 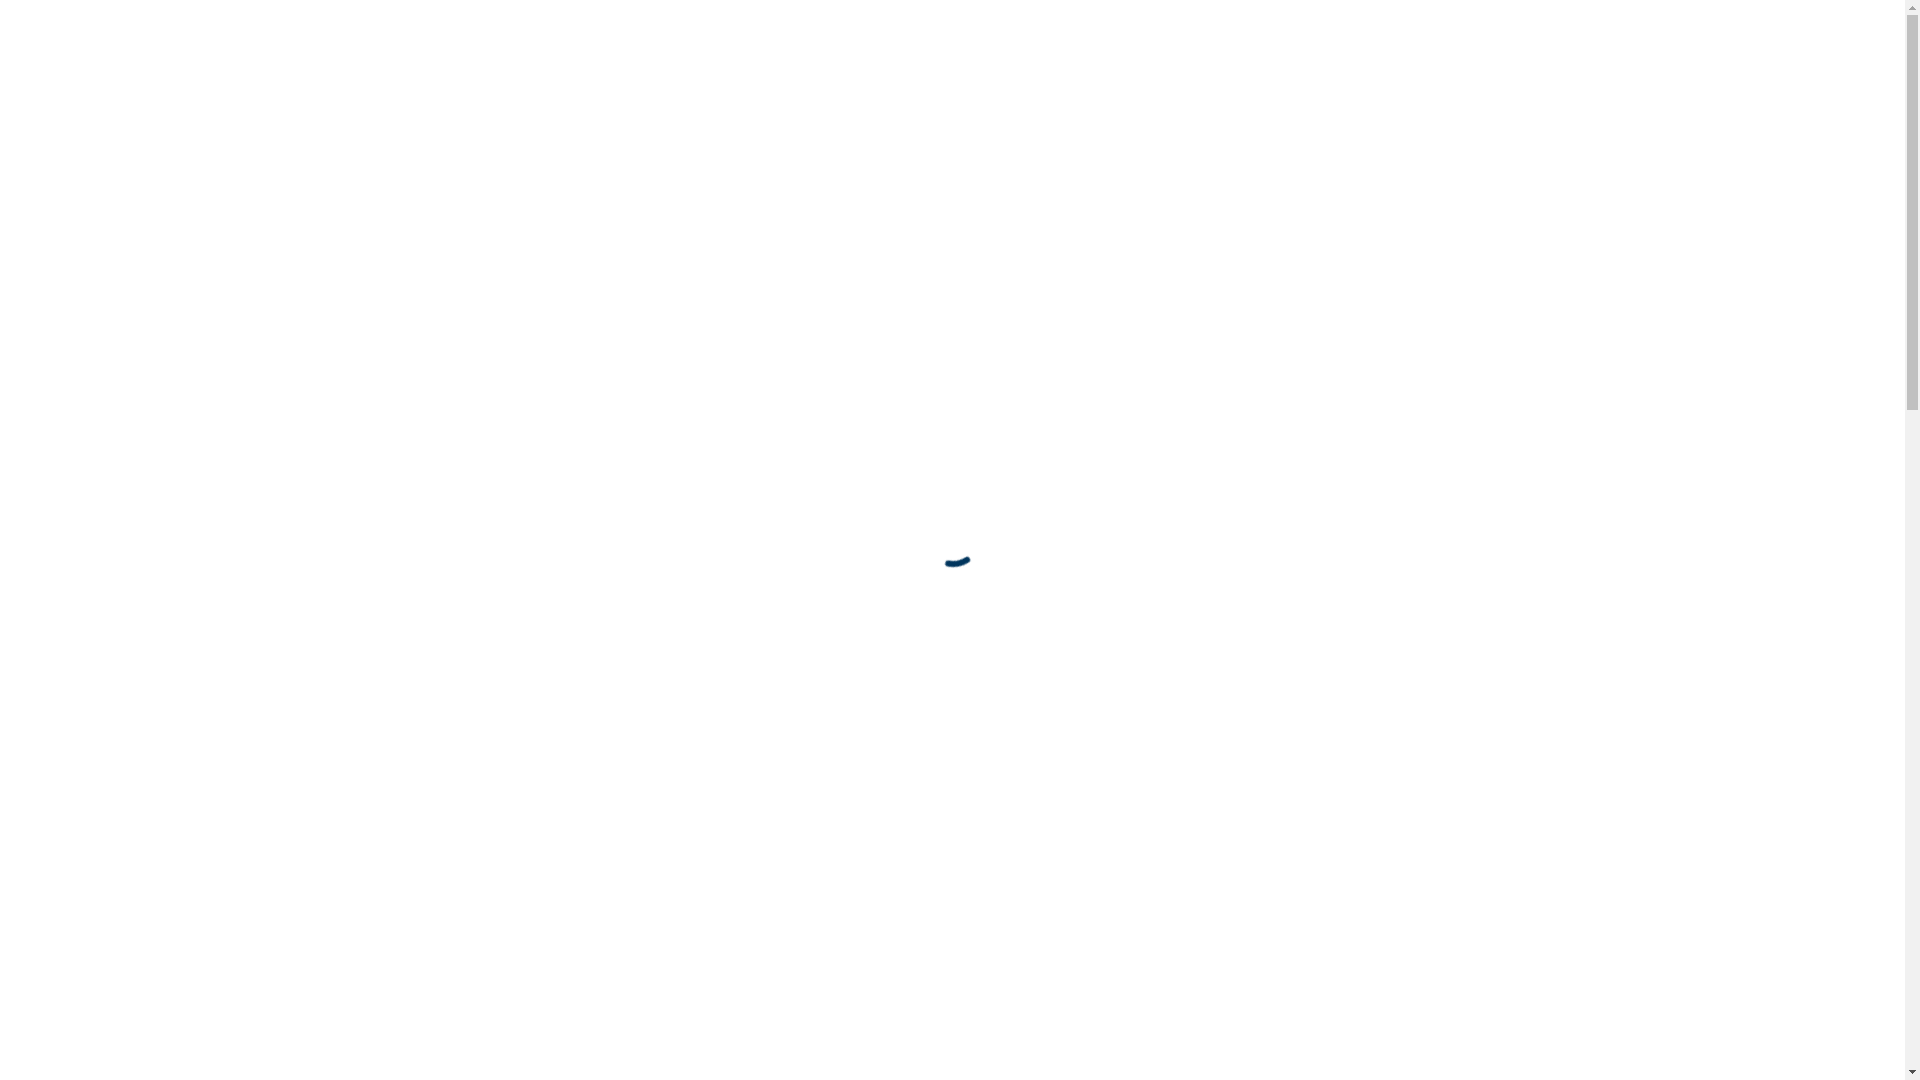 What do you see at coordinates (1018, 1022) in the screenshot?
I see `WebDigital.ch` at bounding box center [1018, 1022].